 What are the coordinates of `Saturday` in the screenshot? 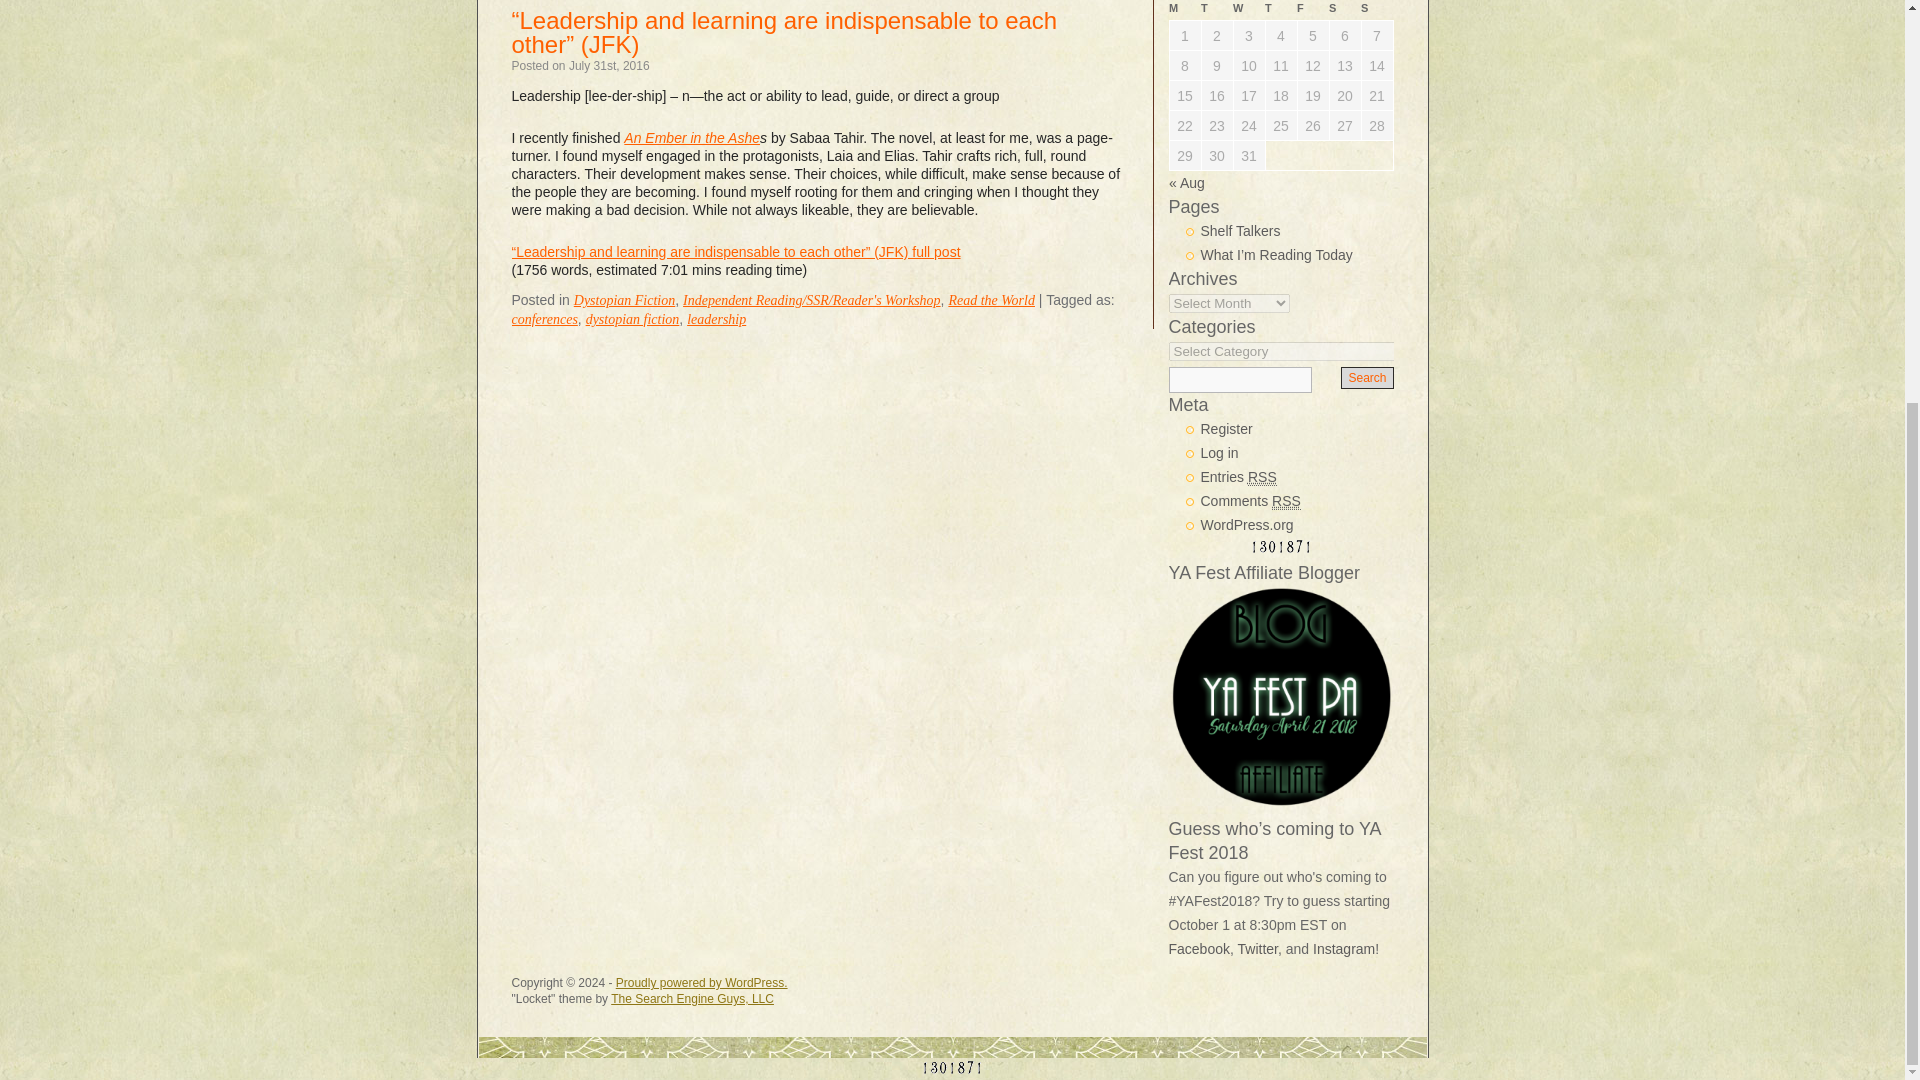 It's located at (1344, 10).